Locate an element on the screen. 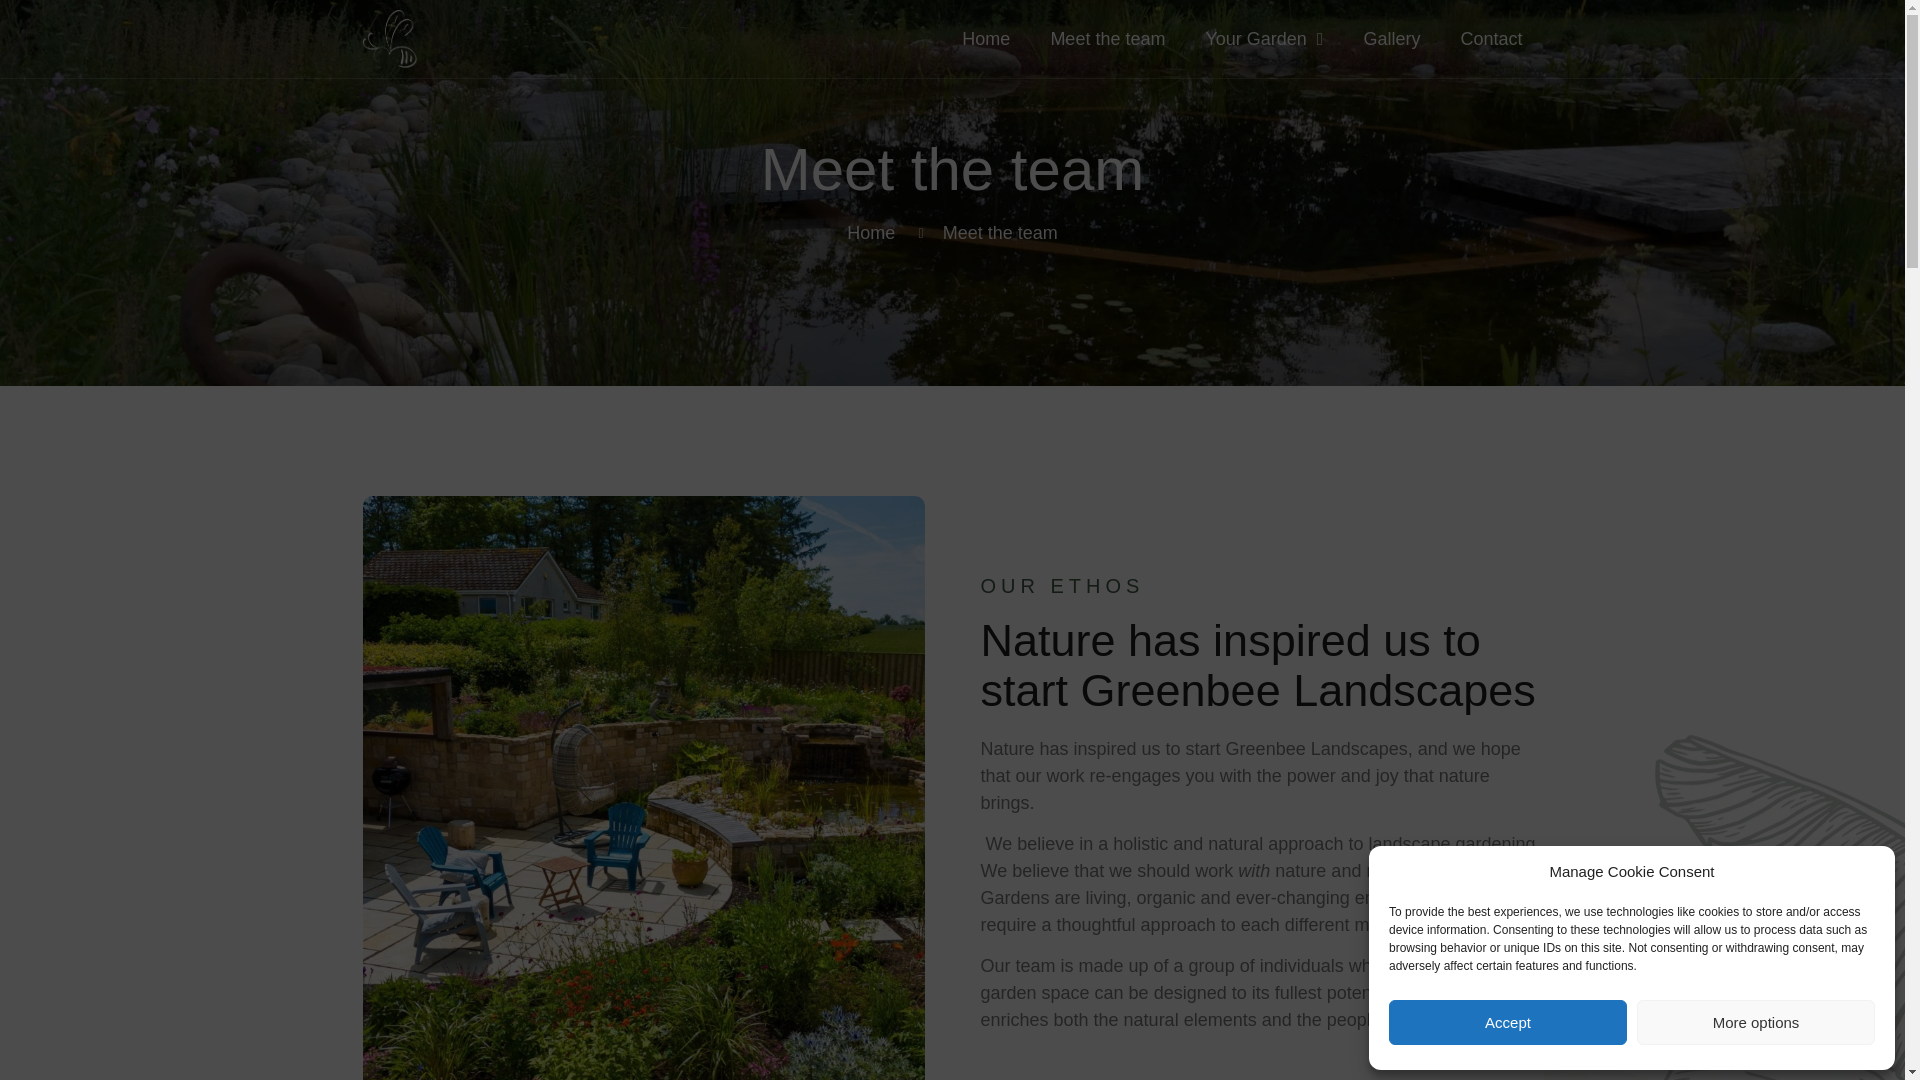  Accept is located at coordinates (1507, 1022).